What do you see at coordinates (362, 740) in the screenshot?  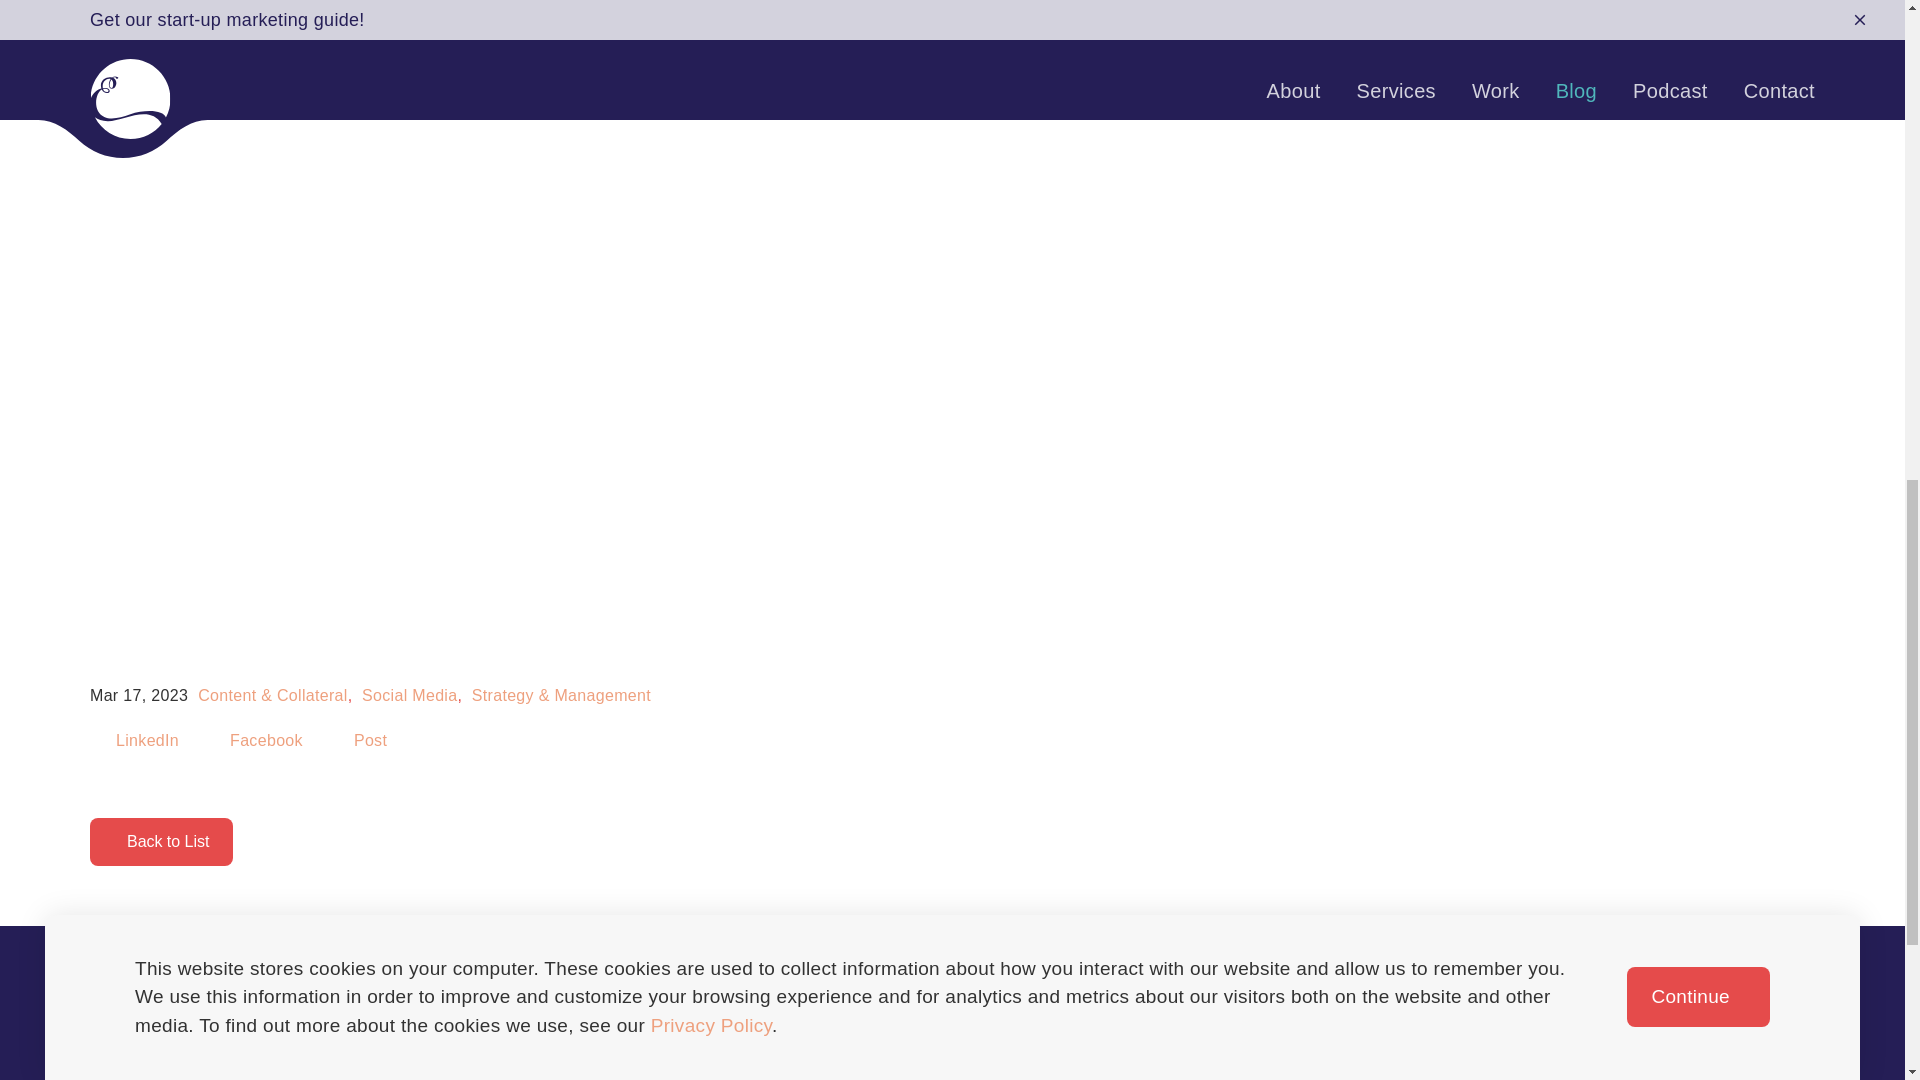 I see `Share to X` at bounding box center [362, 740].